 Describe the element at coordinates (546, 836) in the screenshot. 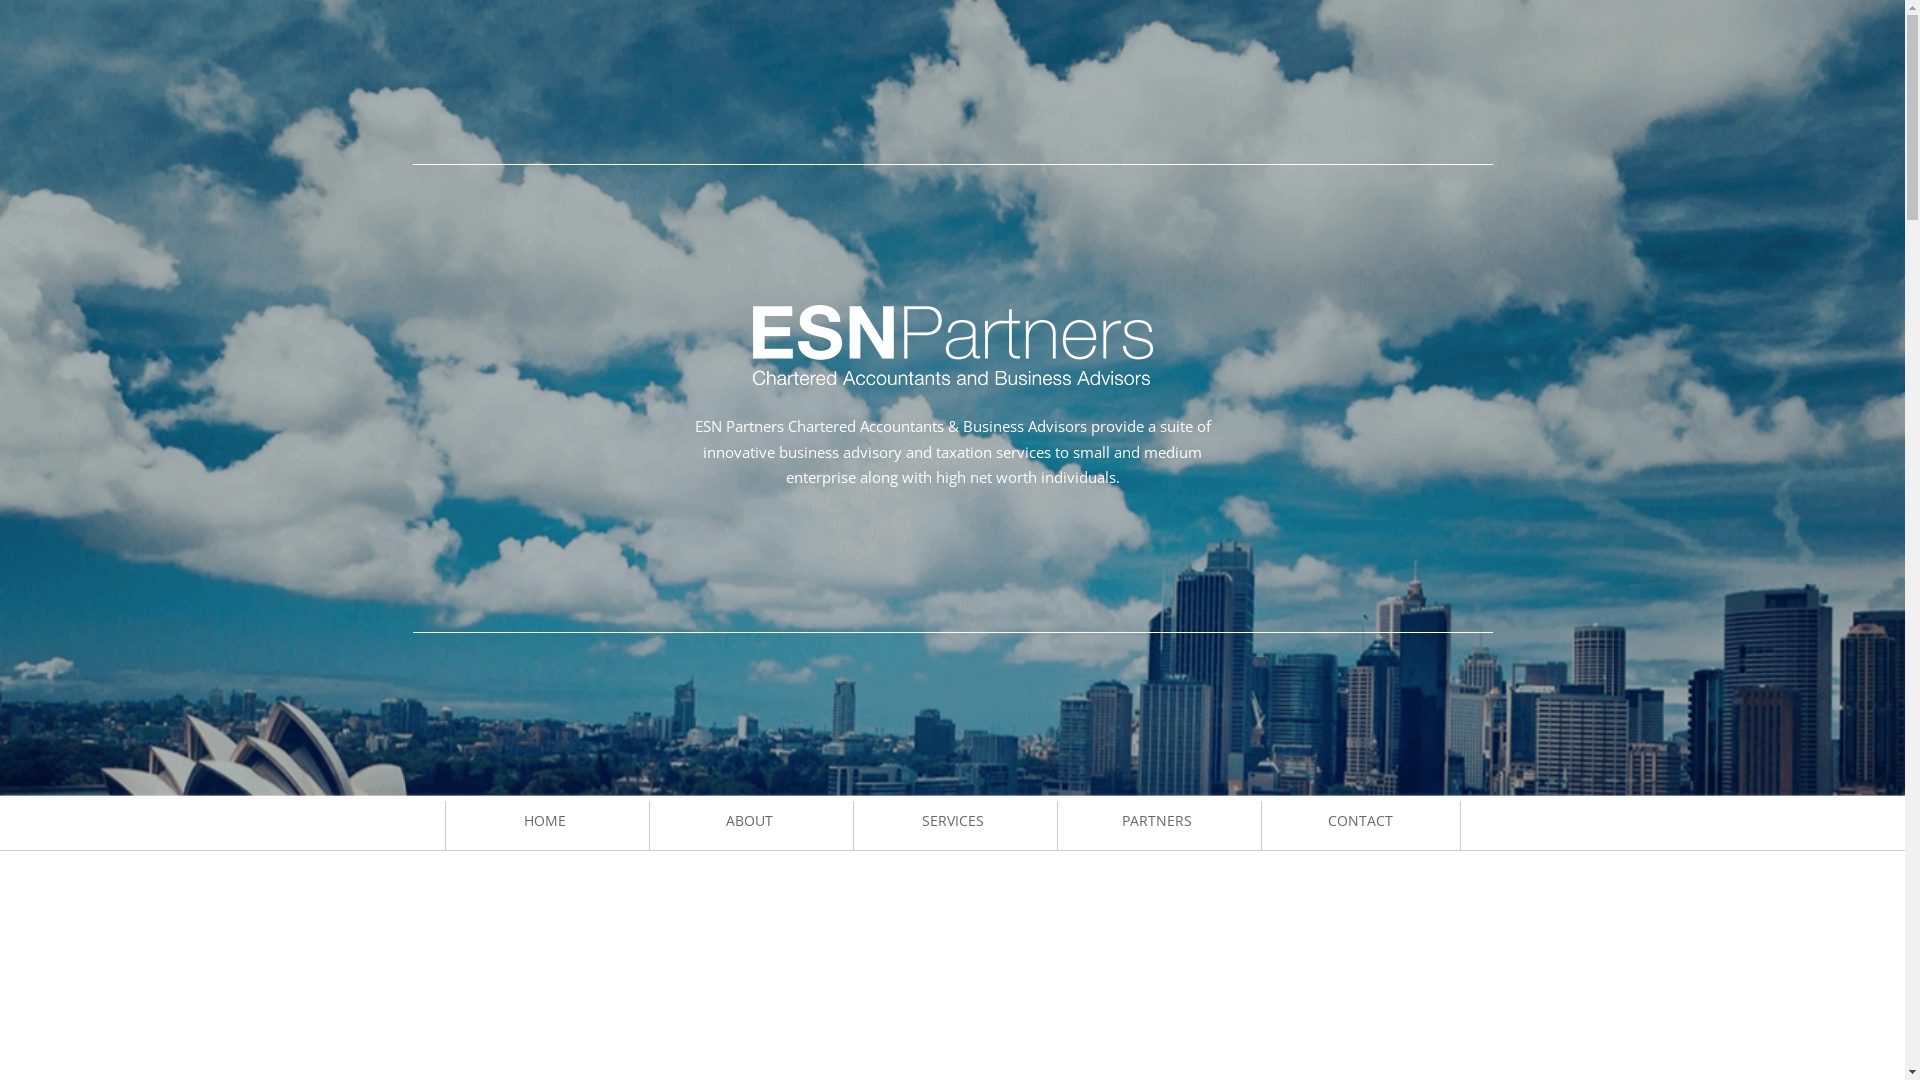

I see `HOME` at that location.